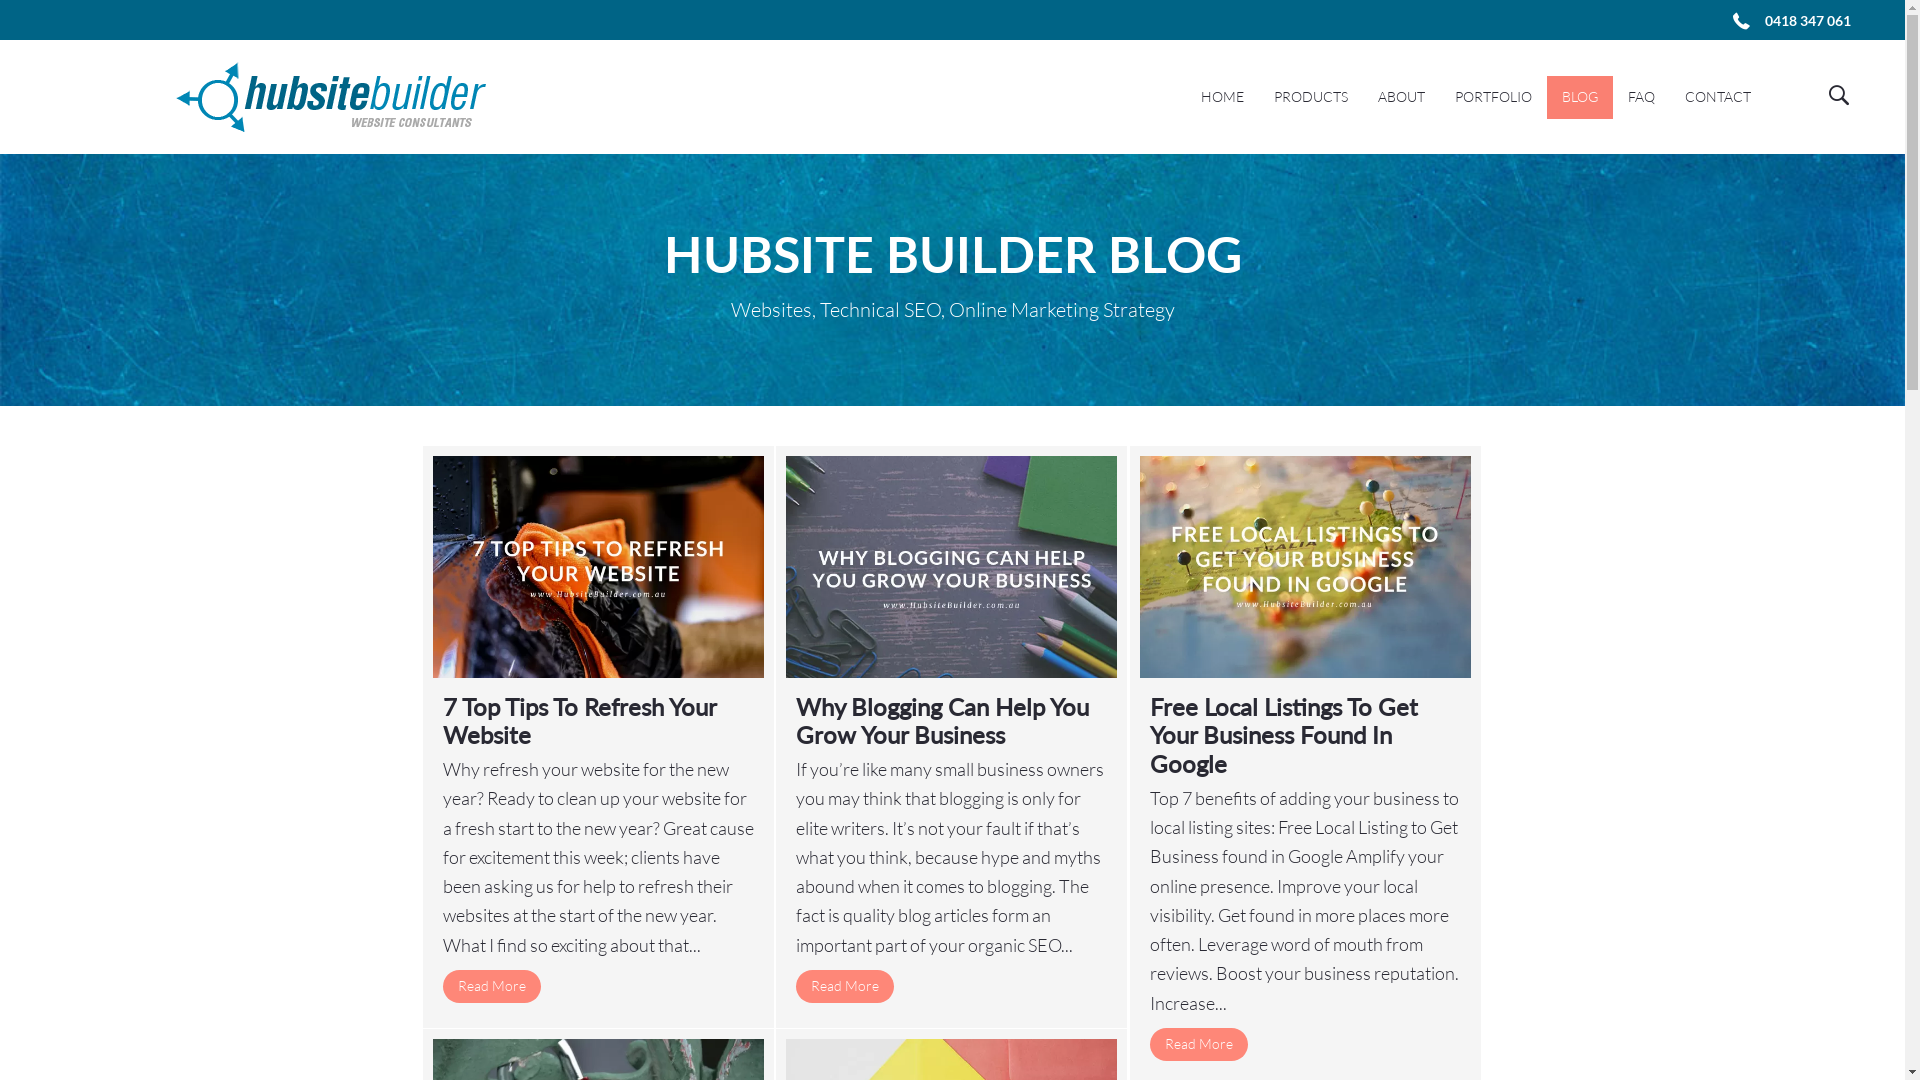 Image resolution: width=1920 pixels, height=1080 pixels. Describe the element at coordinates (598, 566) in the screenshot. I see `website-clean-up` at that location.